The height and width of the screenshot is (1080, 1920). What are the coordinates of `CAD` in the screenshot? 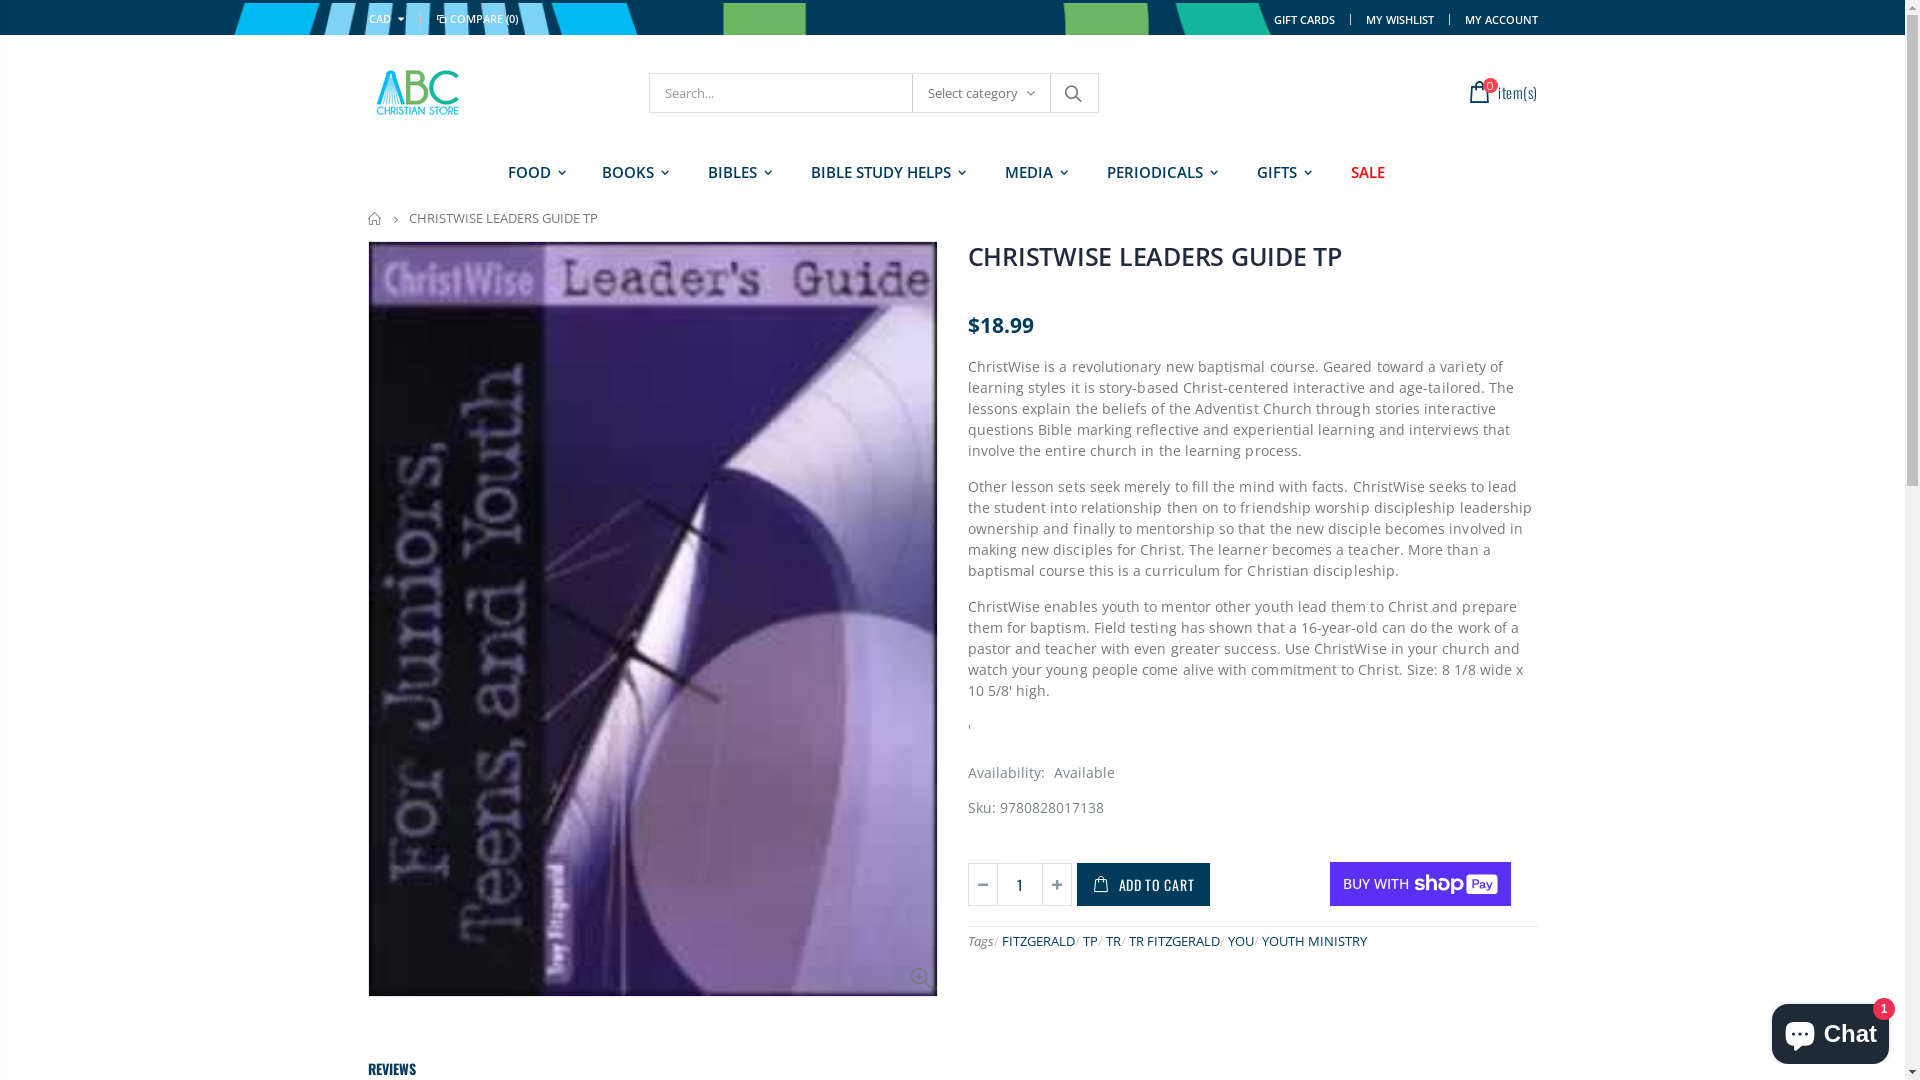 It's located at (390, 19).